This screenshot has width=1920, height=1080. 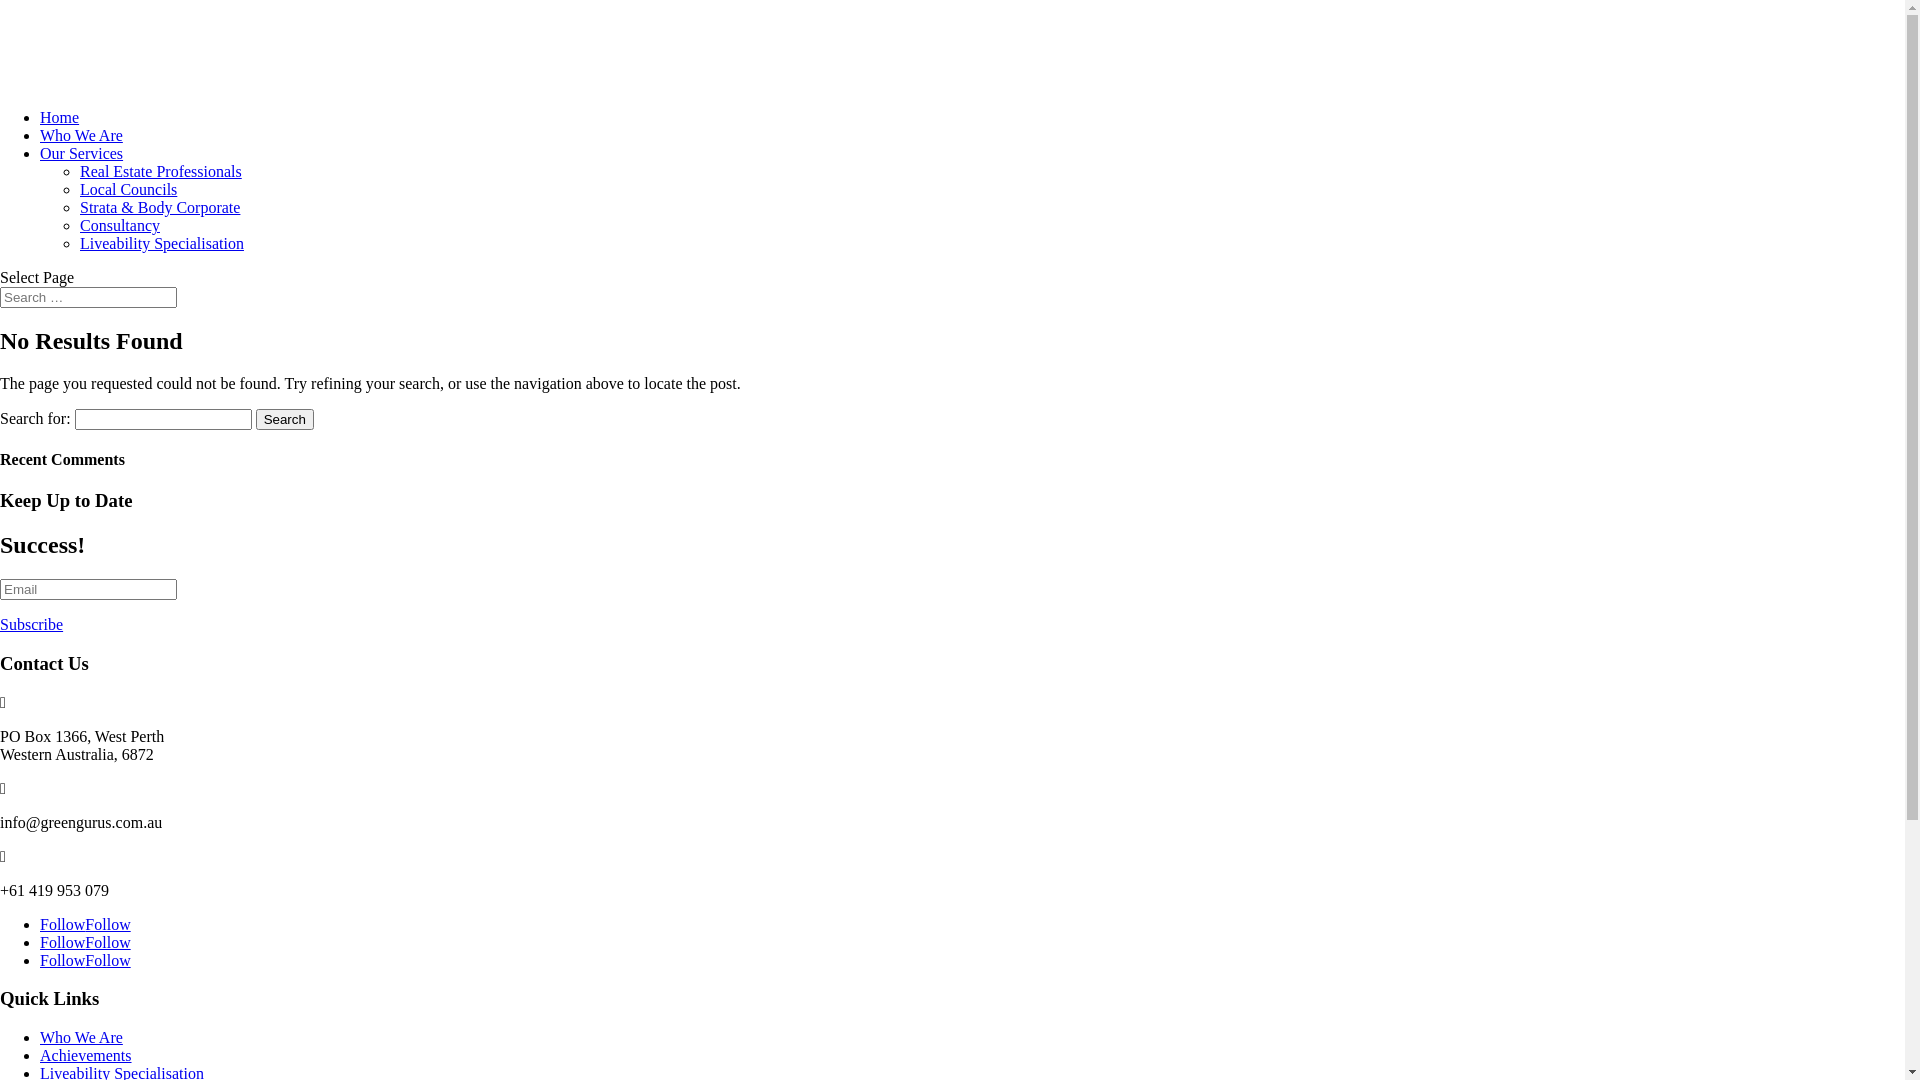 What do you see at coordinates (108, 960) in the screenshot?
I see `Follow` at bounding box center [108, 960].